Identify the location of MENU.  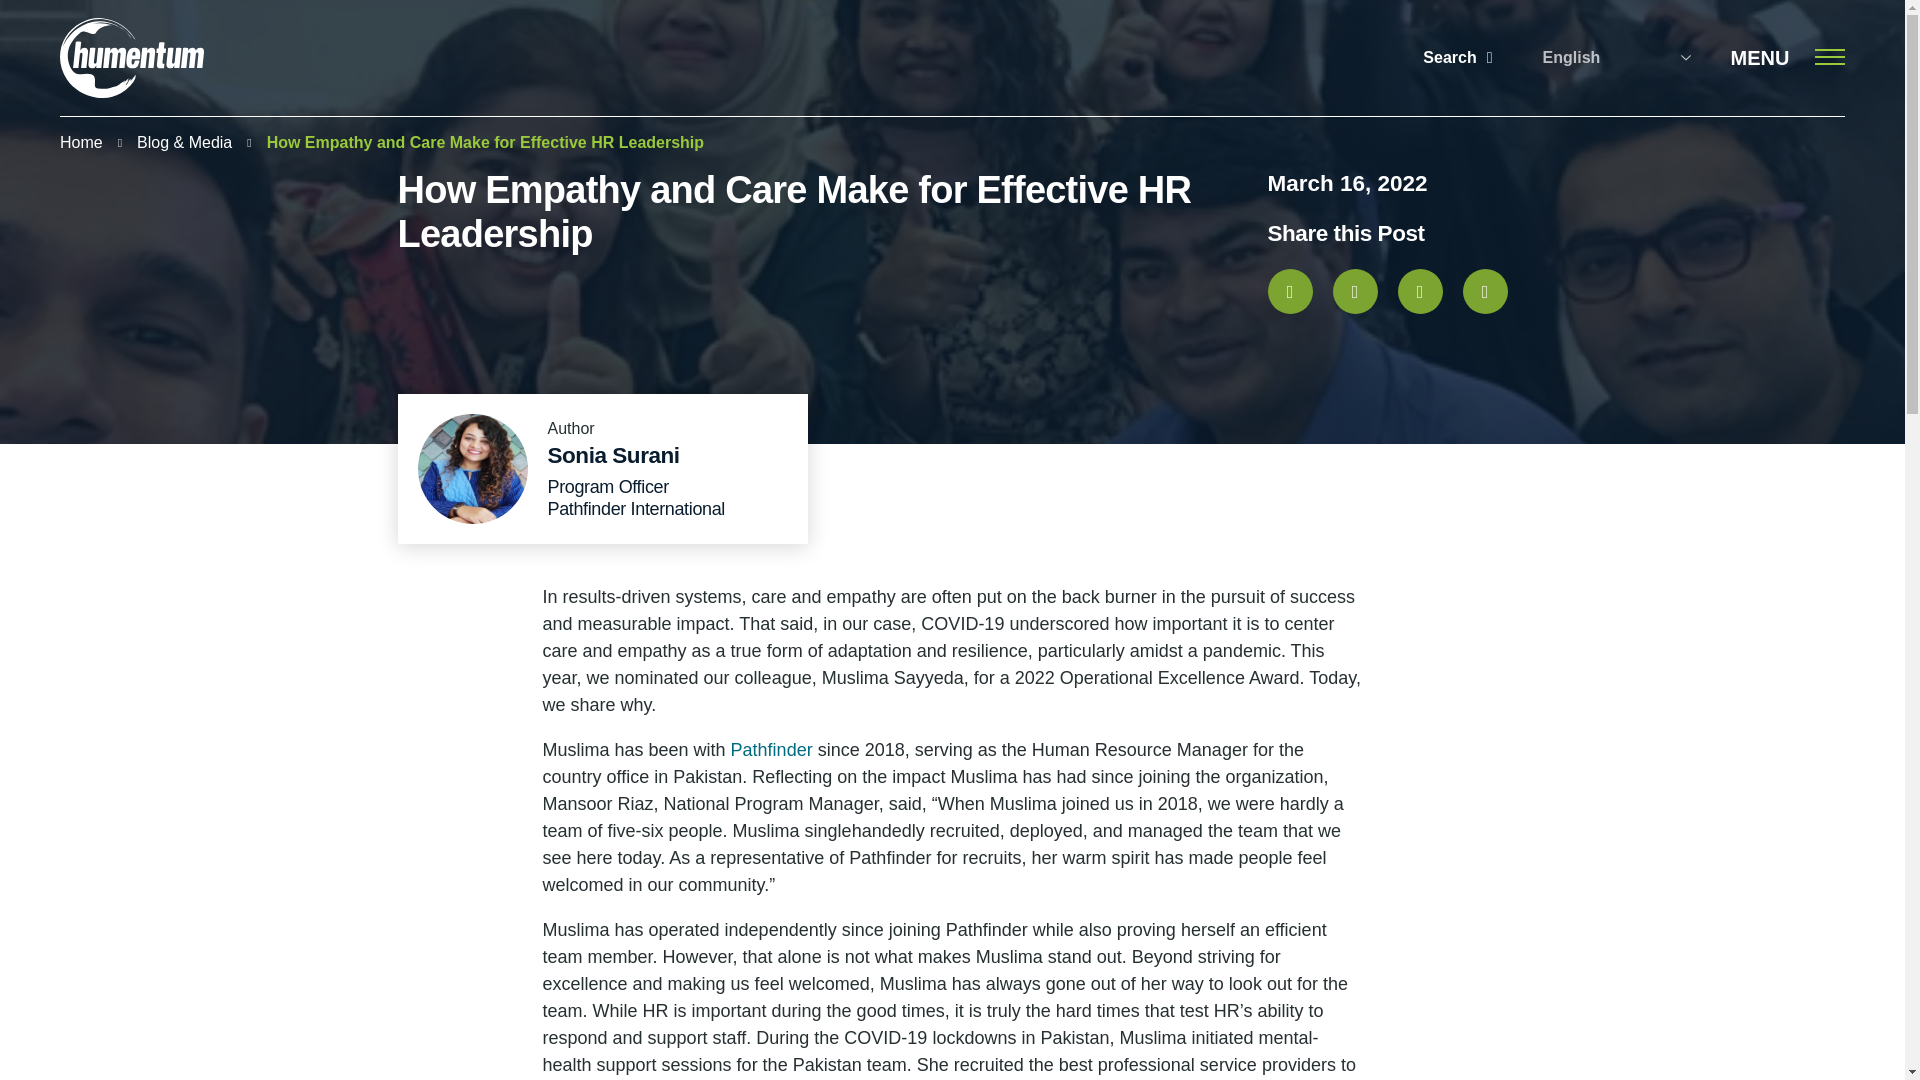
(1788, 58).